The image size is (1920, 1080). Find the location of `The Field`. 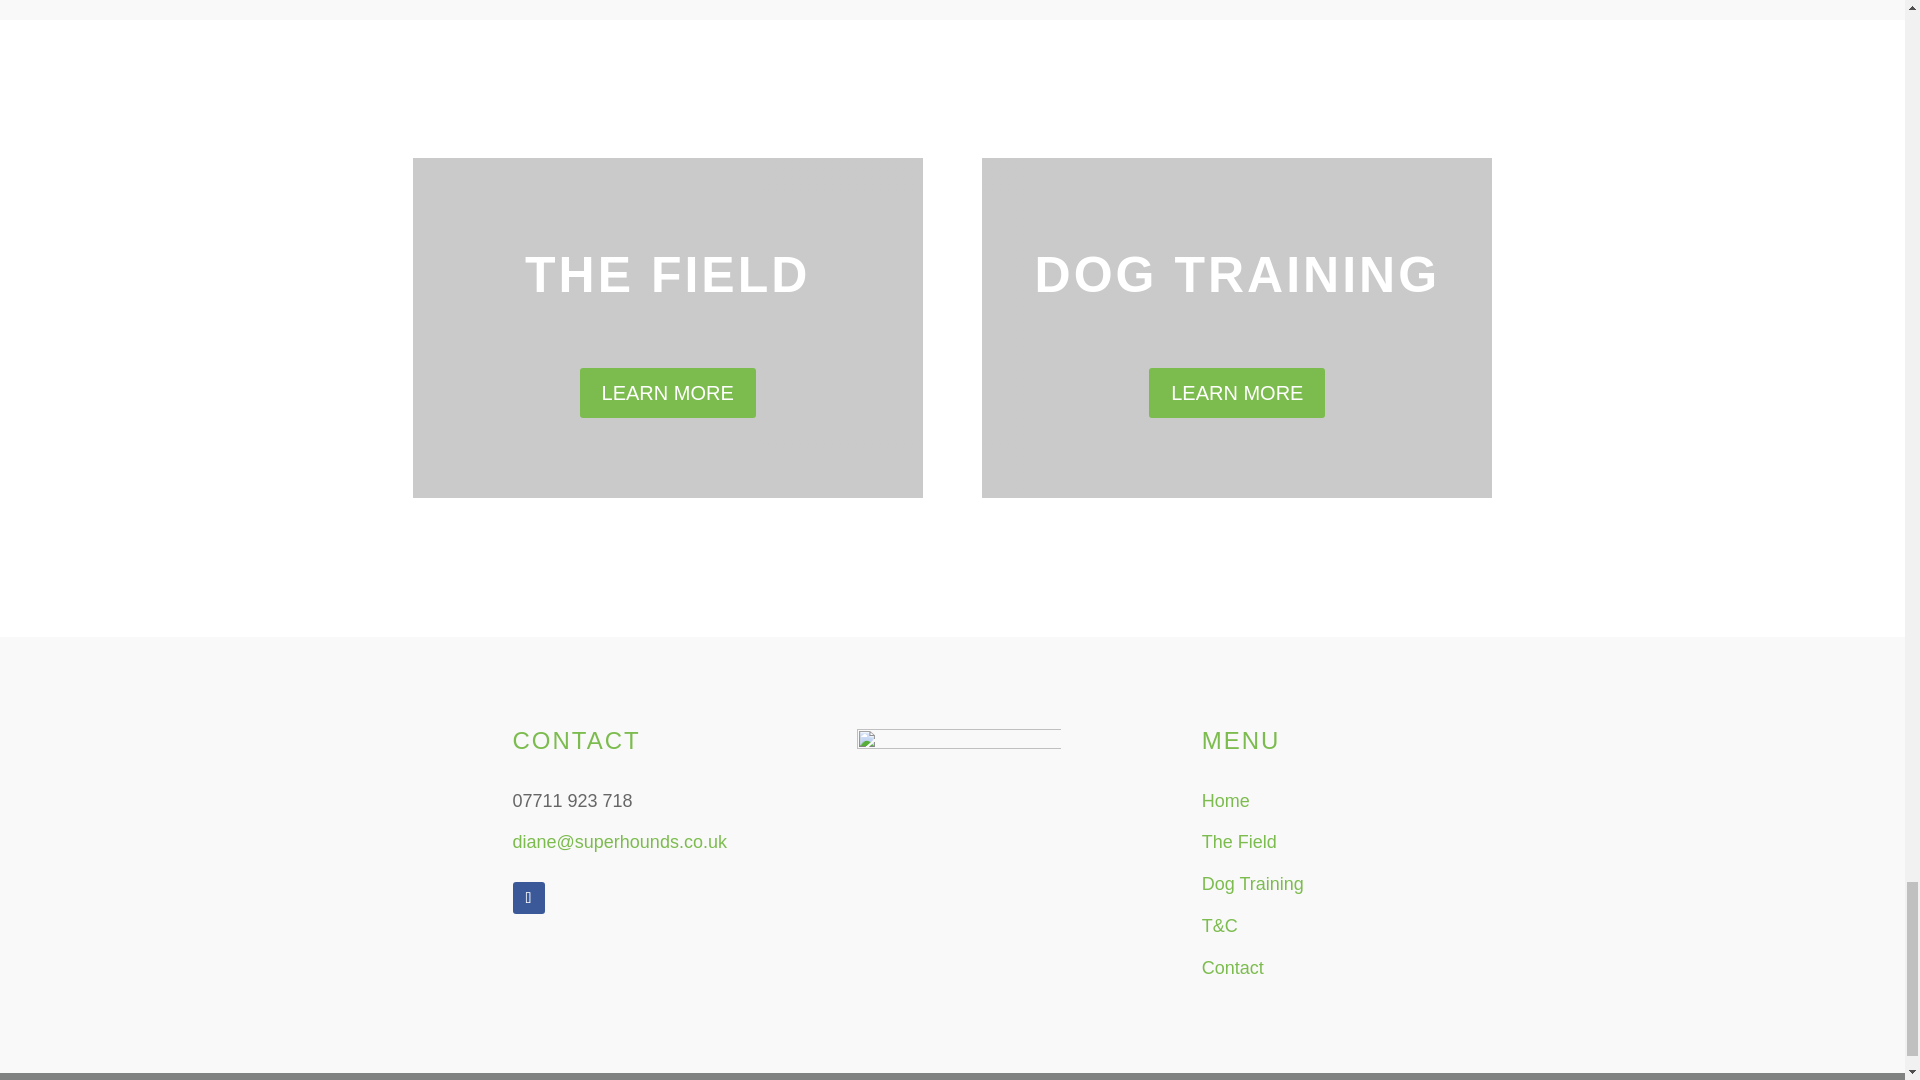

The Field is located at coordinates (1238, 842).